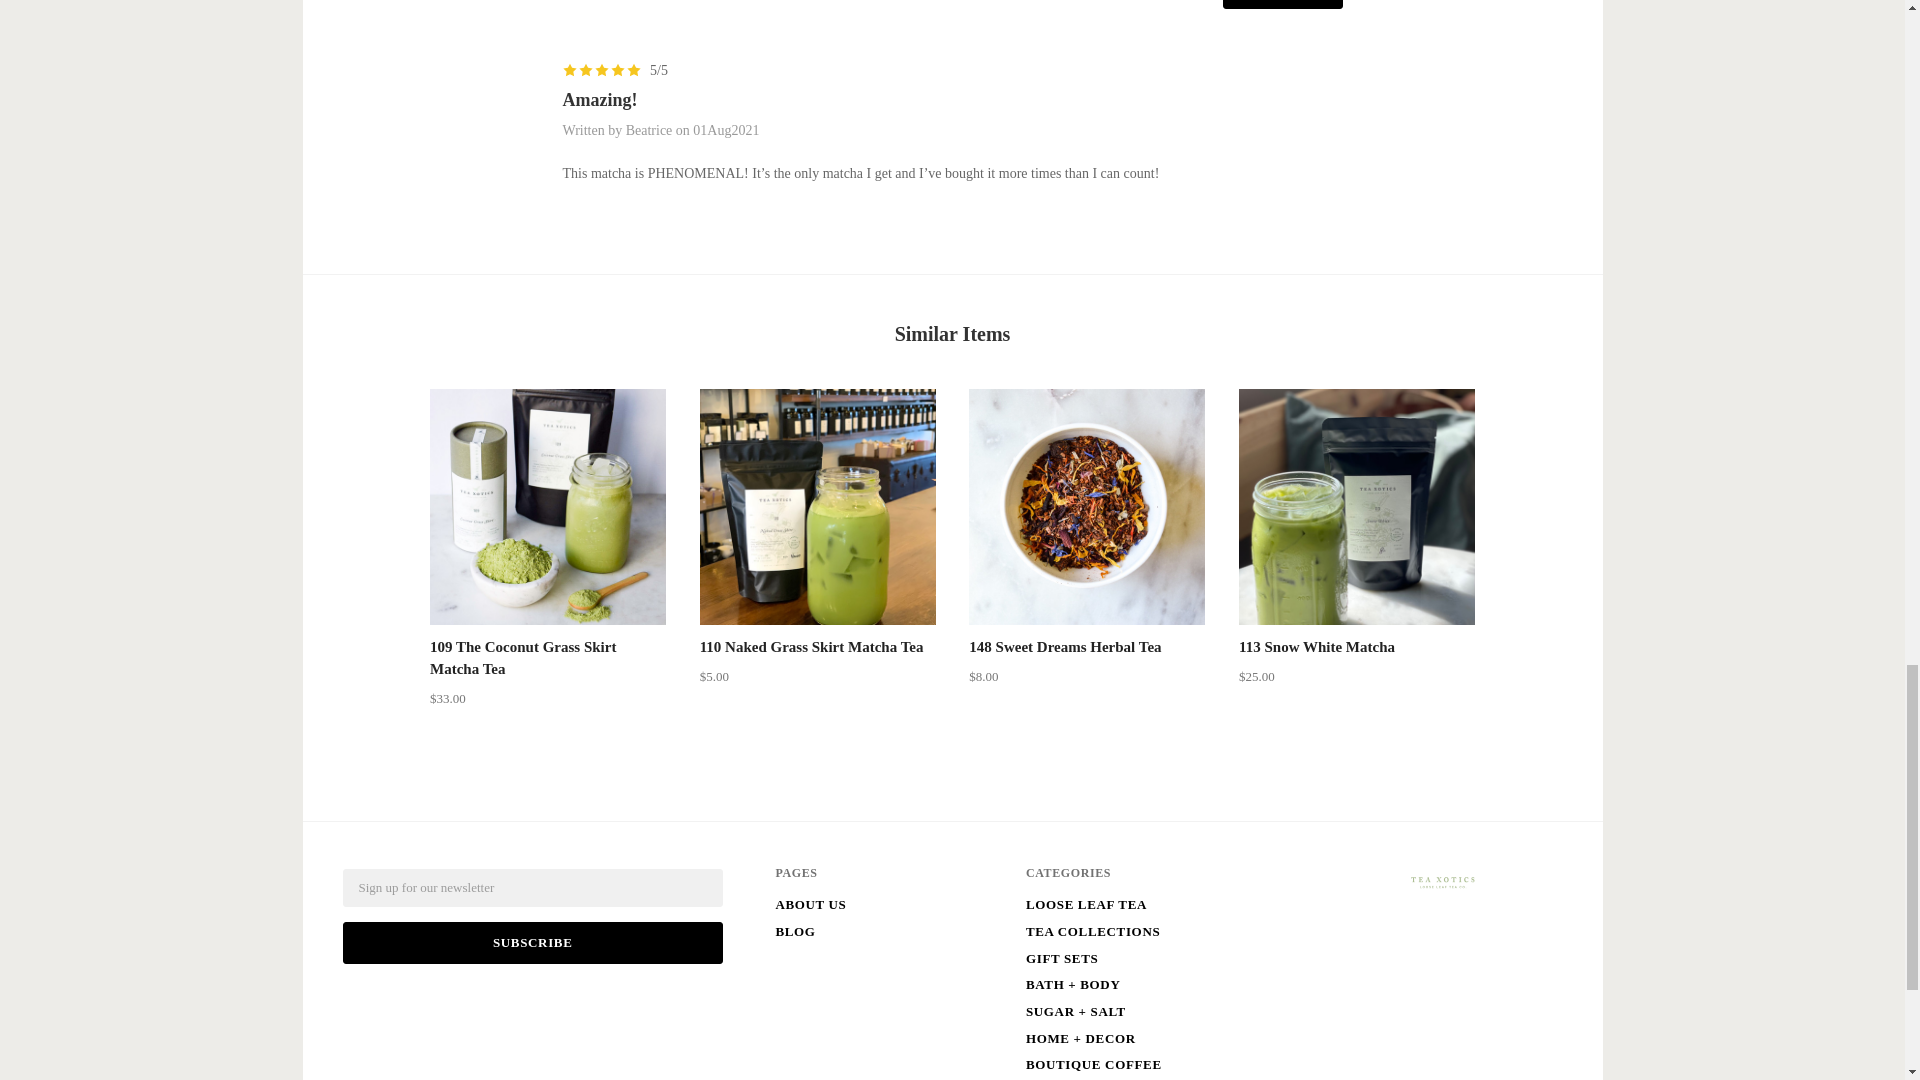  What do you see at coordinates (1316, 646) in the screenshot?
I see `113 Snow White Matcha` at bounding box center [1316, 646].